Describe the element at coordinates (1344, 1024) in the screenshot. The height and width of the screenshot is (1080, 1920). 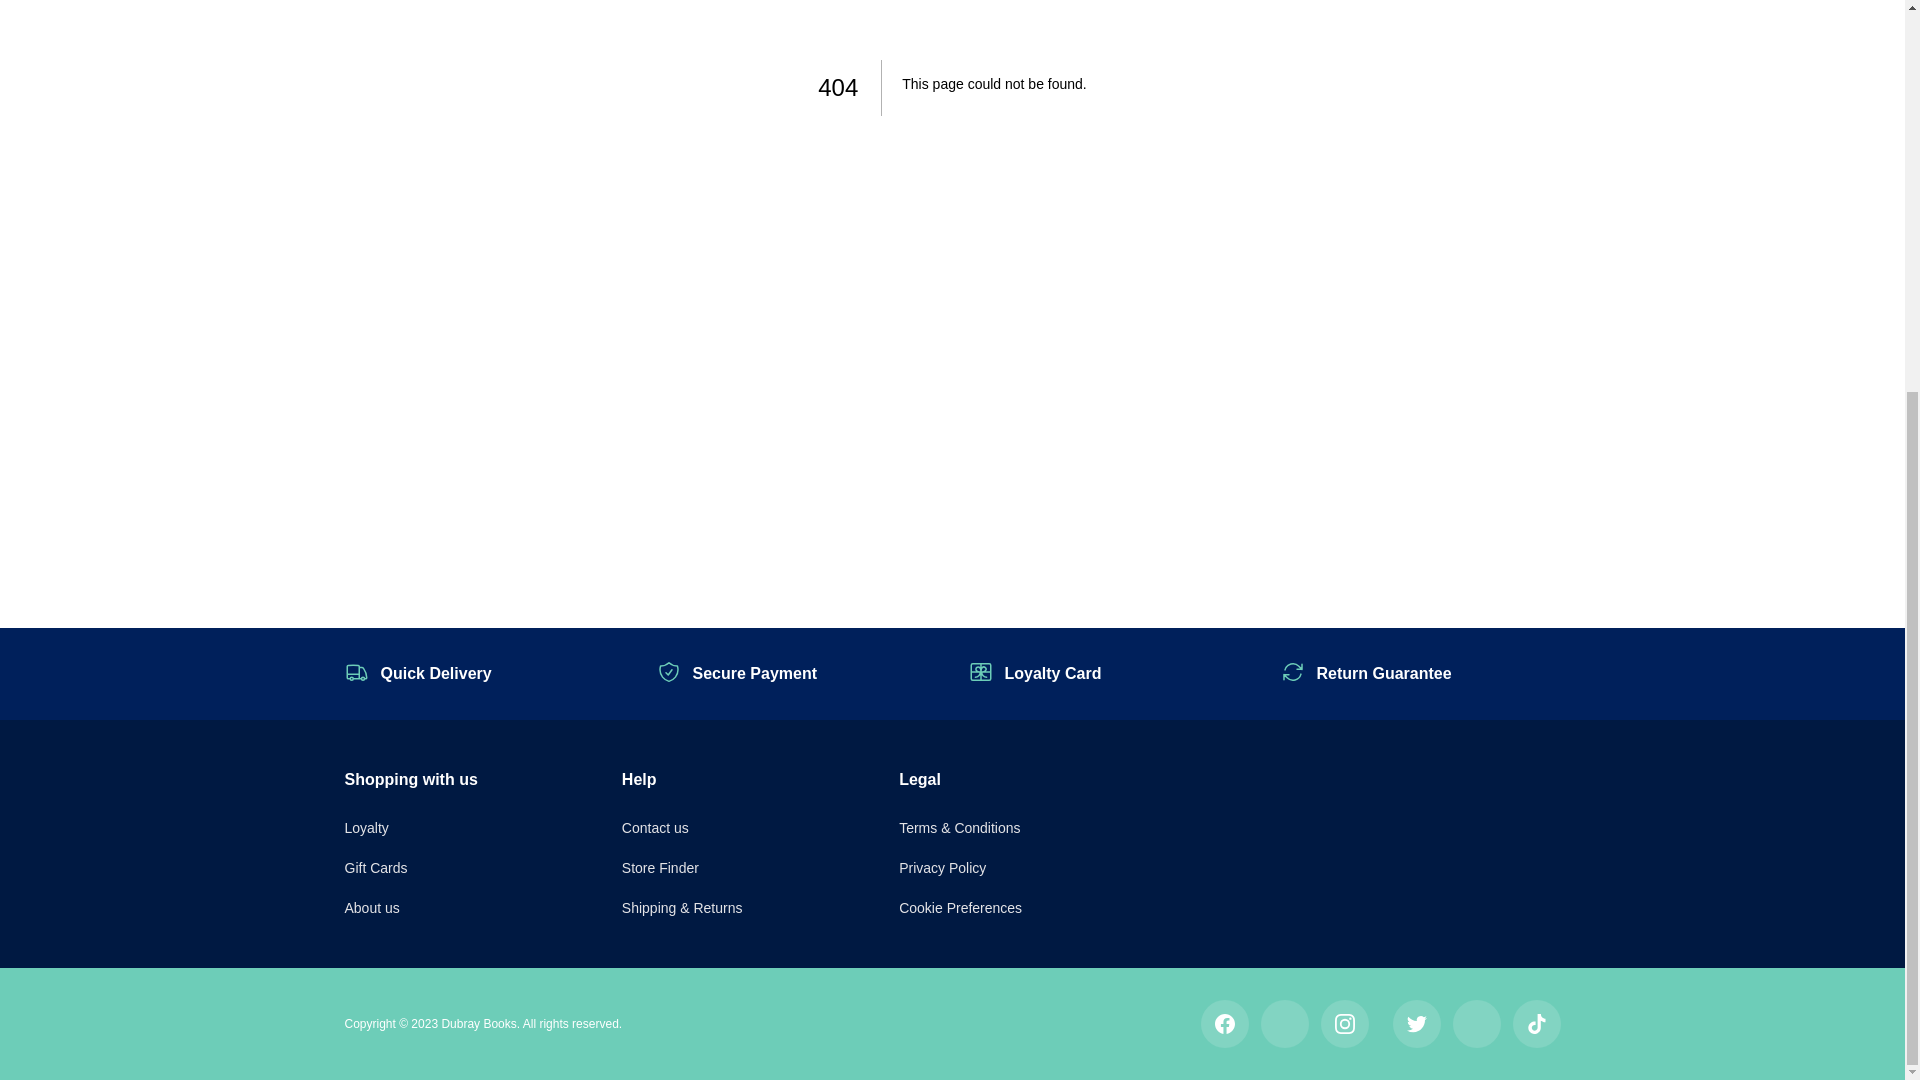
I see `Instagram` at that location.